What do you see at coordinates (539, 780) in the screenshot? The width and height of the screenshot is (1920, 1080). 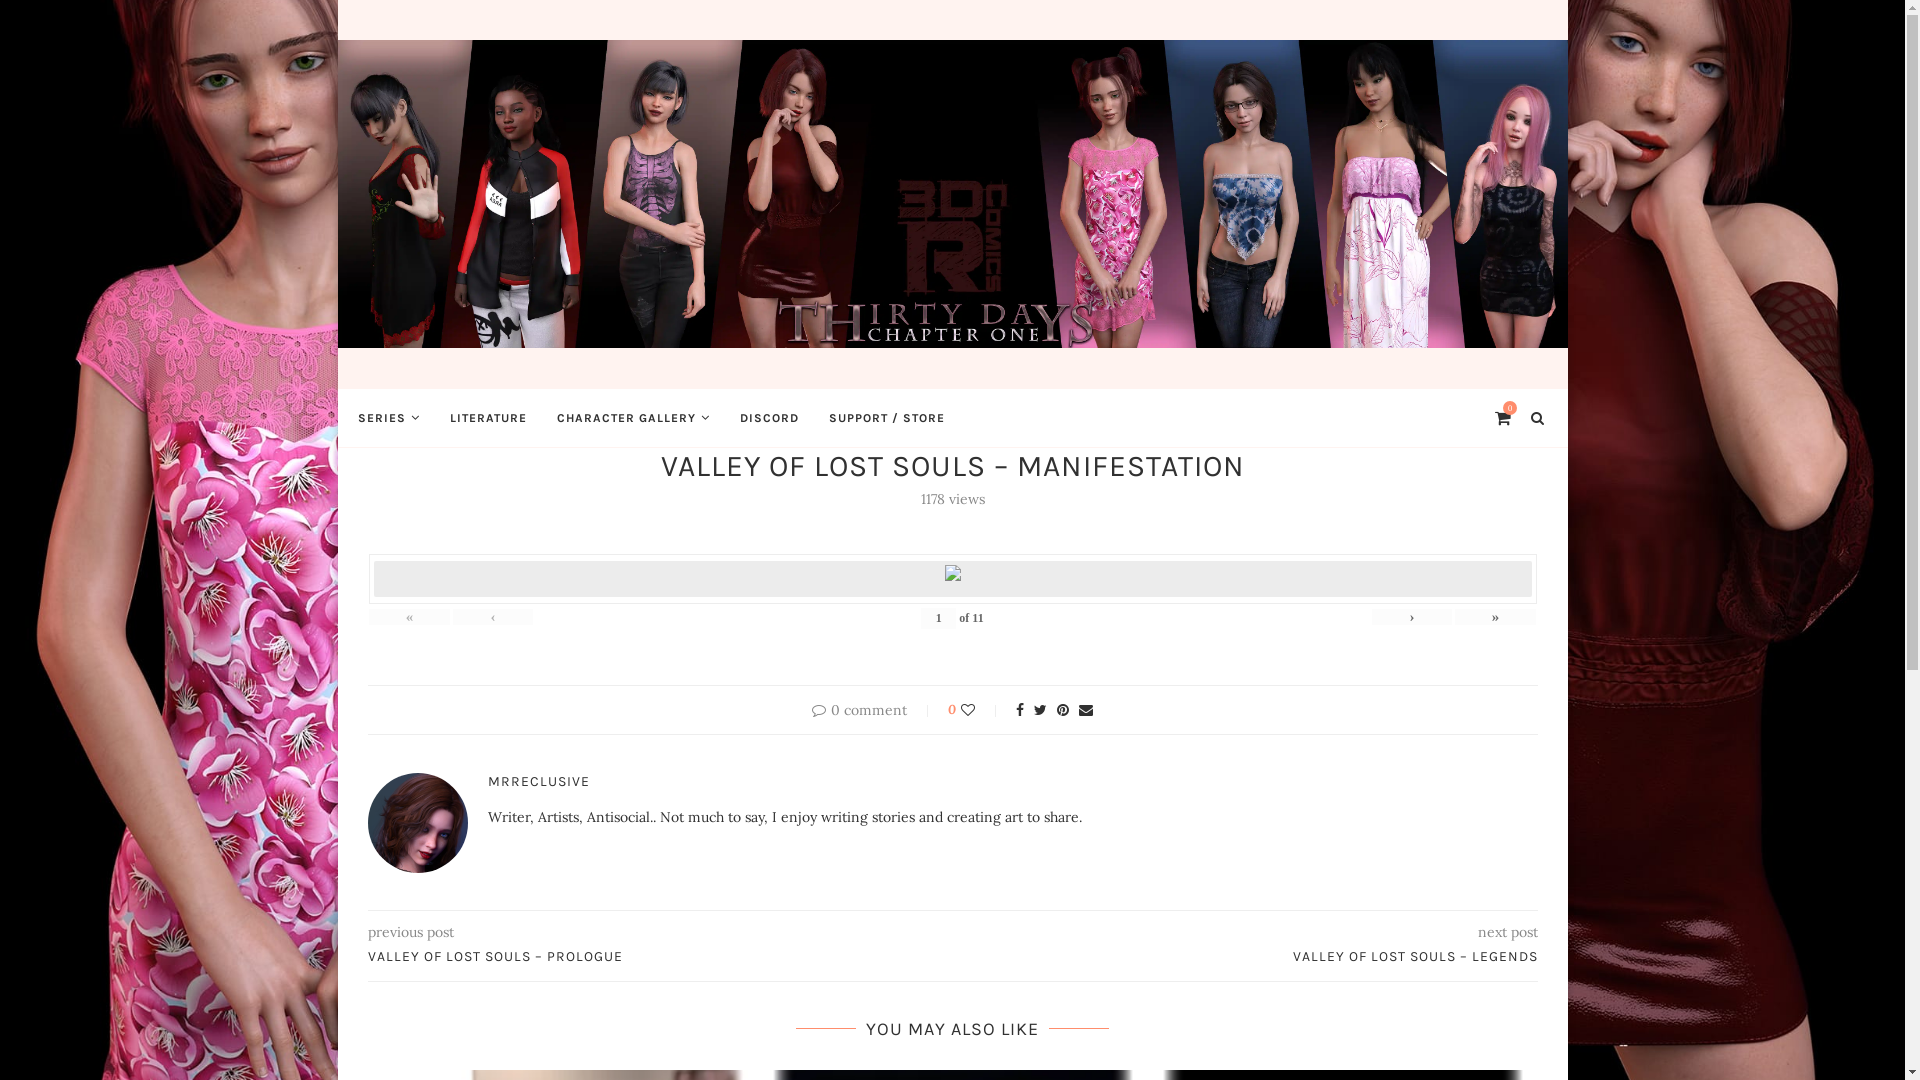 I see `MRRECLUSIVE` at bounding box center [539, 780].